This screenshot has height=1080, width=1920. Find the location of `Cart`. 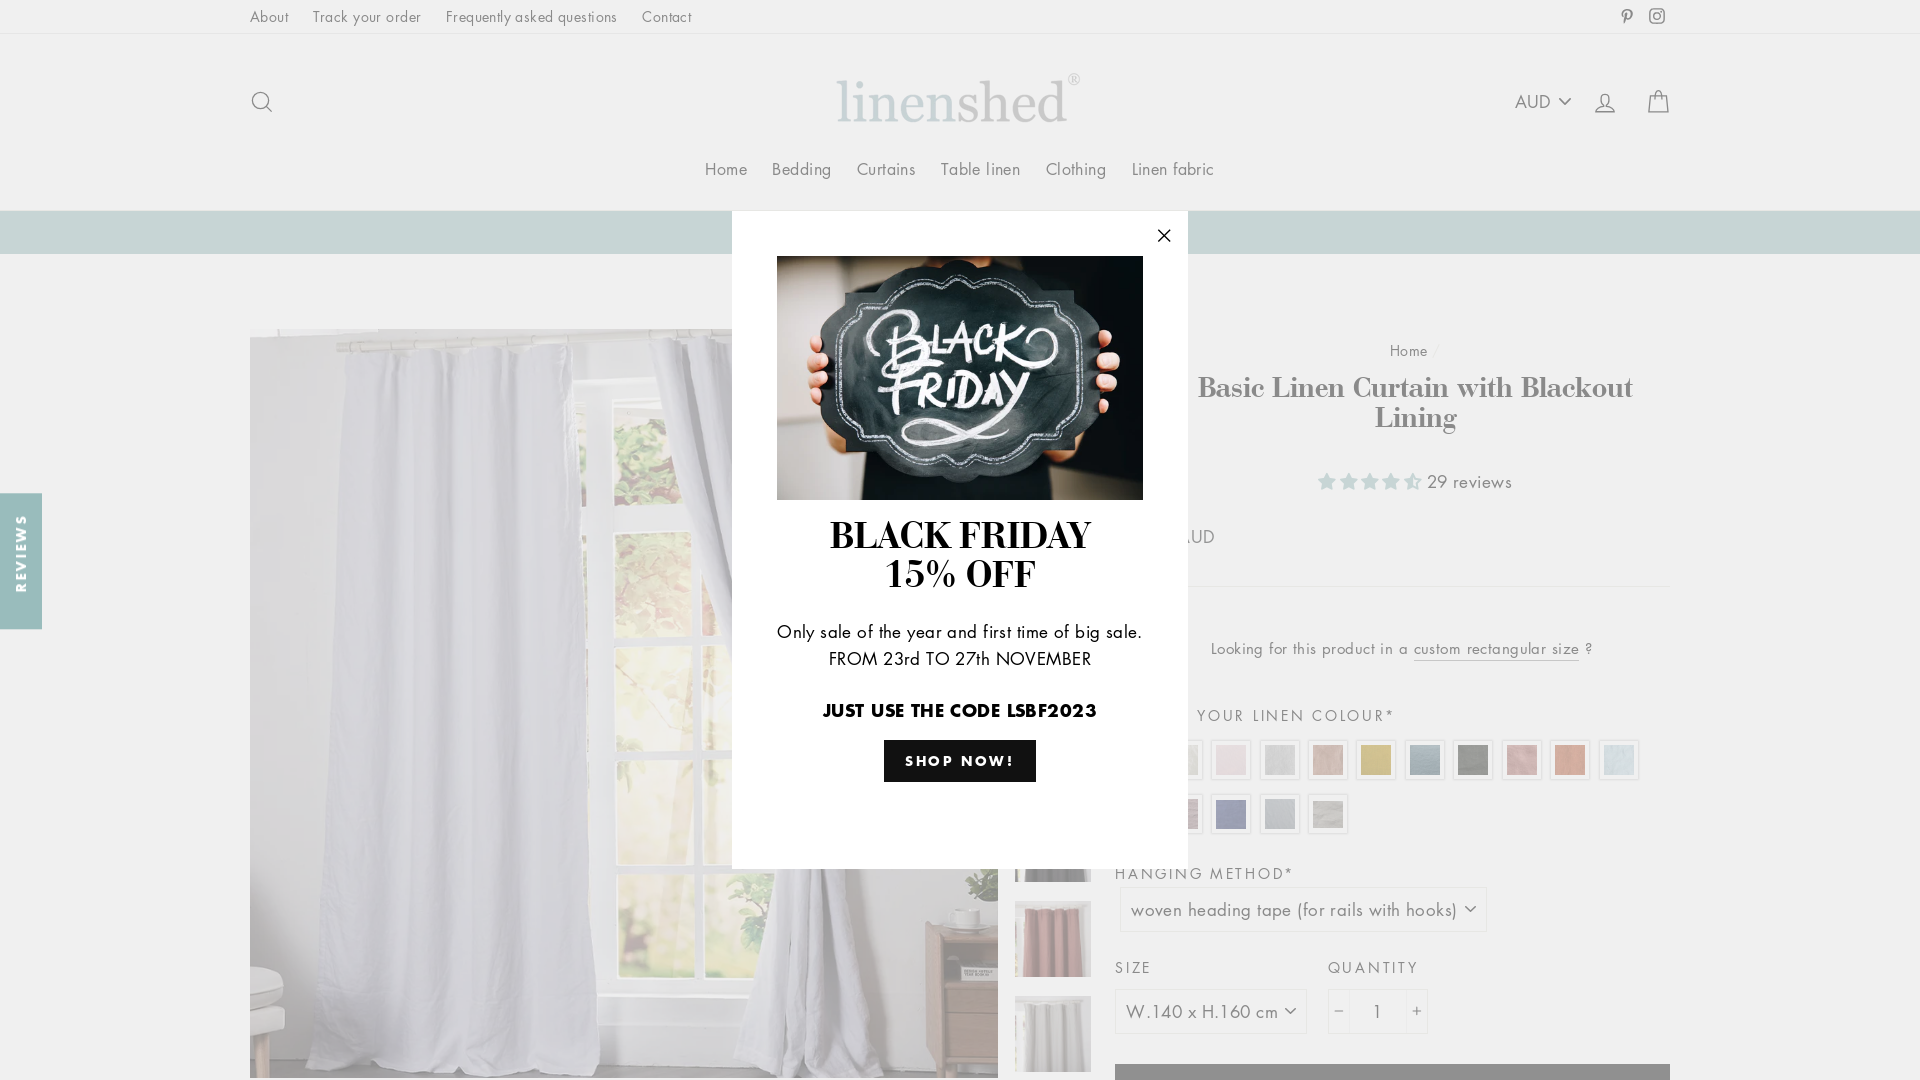

Cart is located at coordinates (1658, 102).